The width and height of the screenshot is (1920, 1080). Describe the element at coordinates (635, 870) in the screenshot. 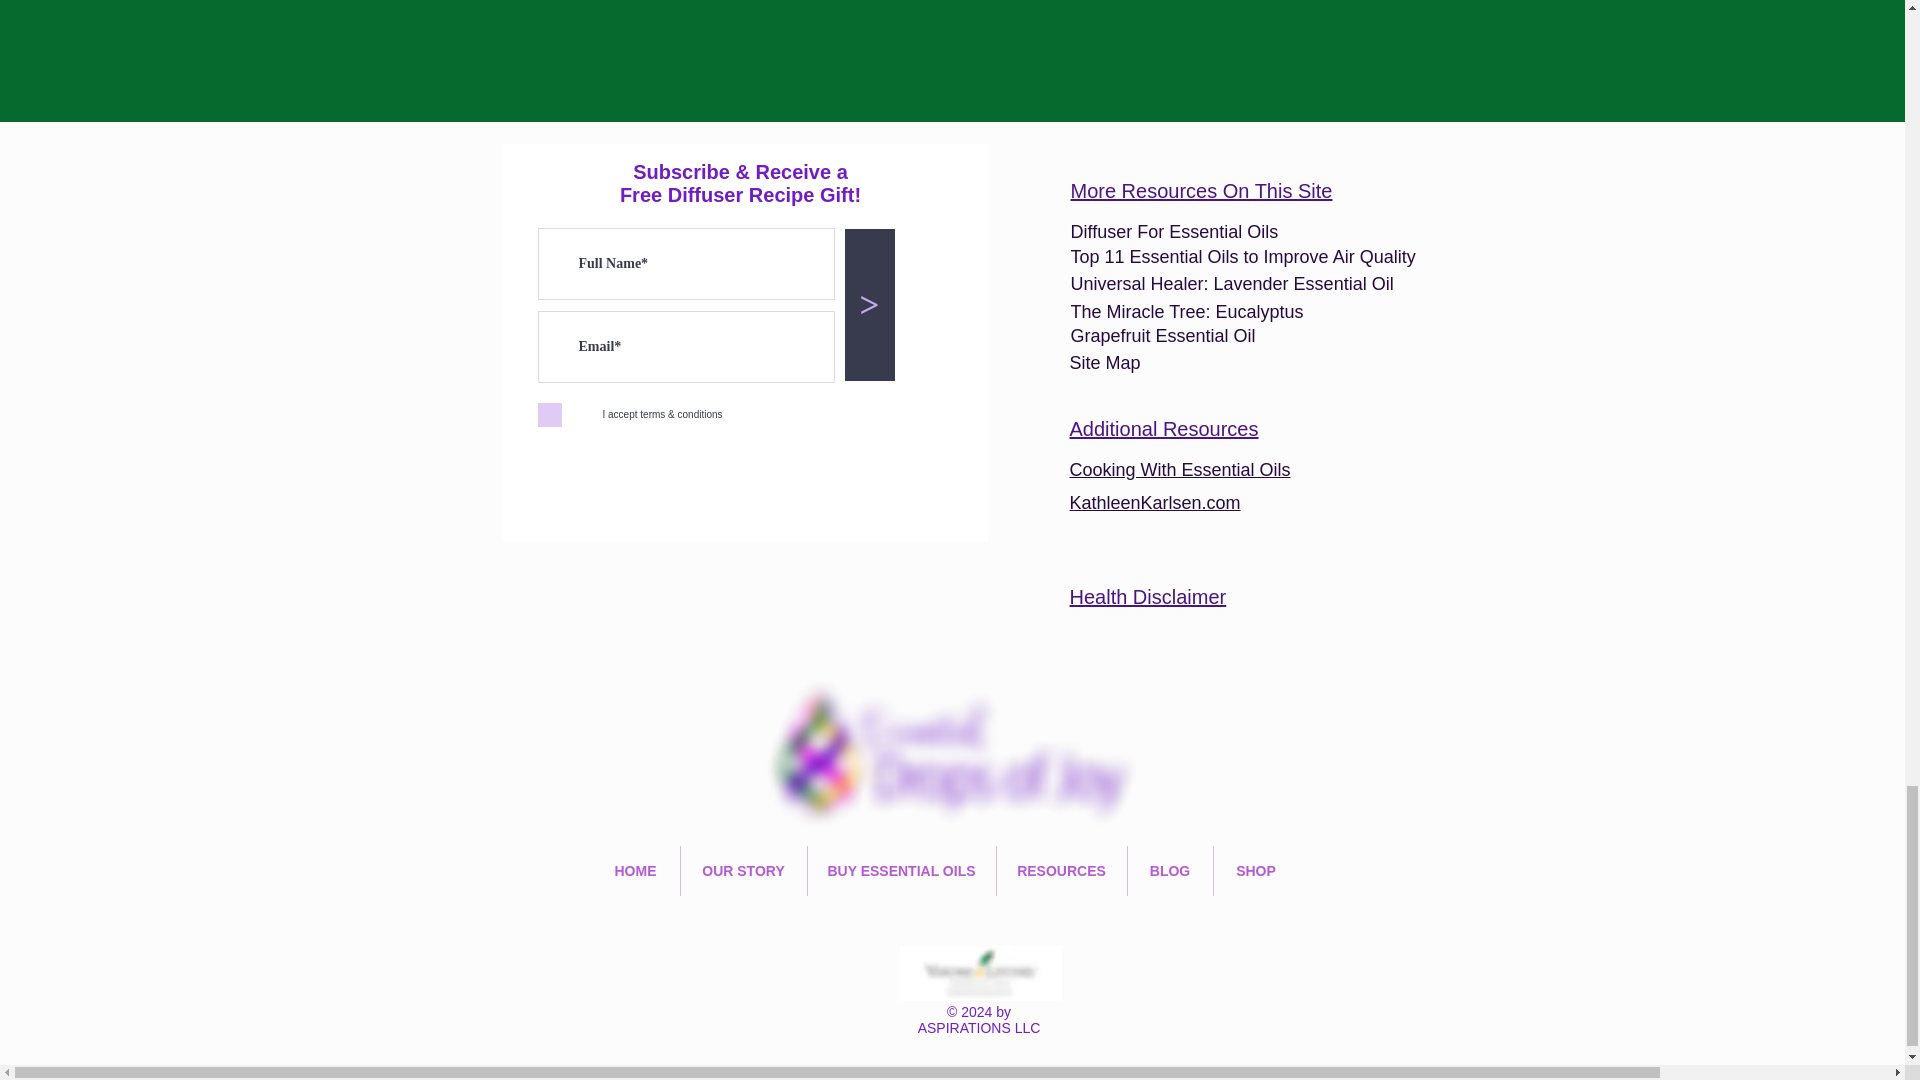

I see `HOME` at that location.